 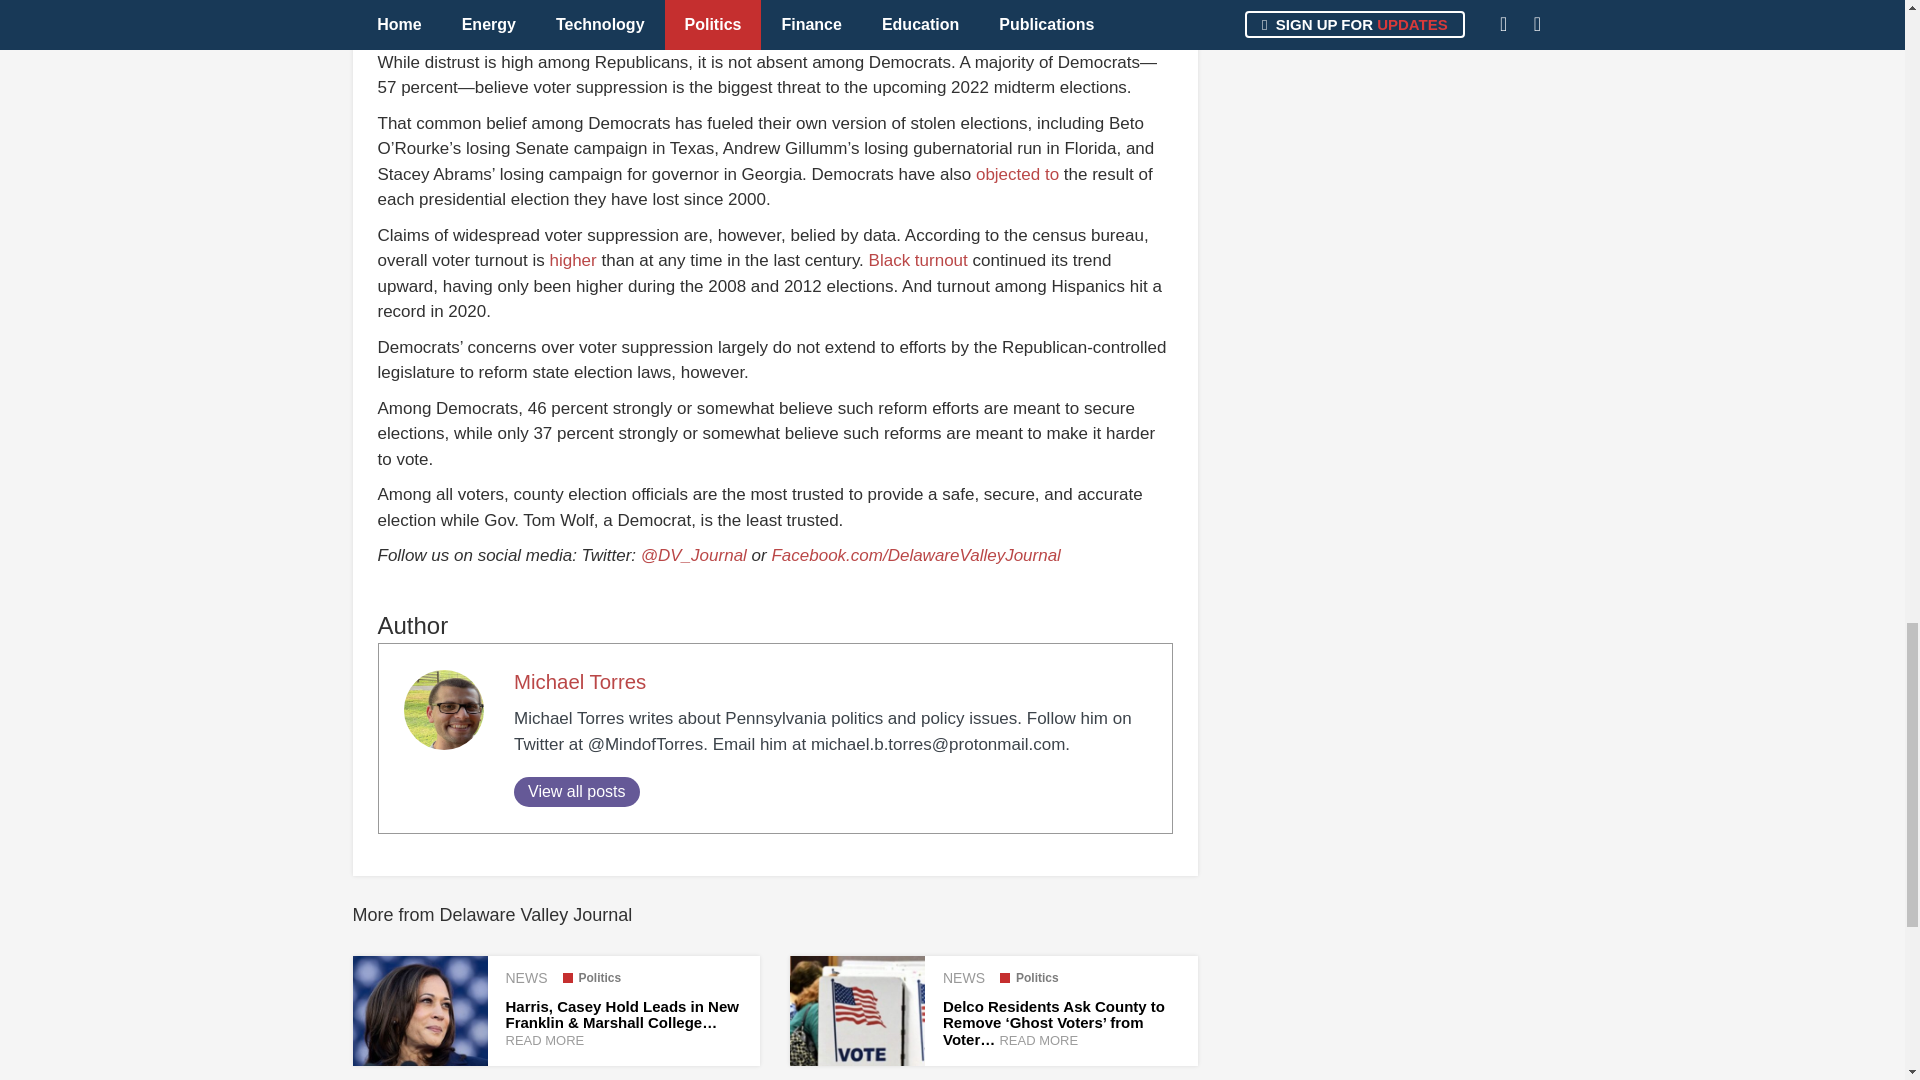 I want to click on objected to, so click(x=1017, y=174).